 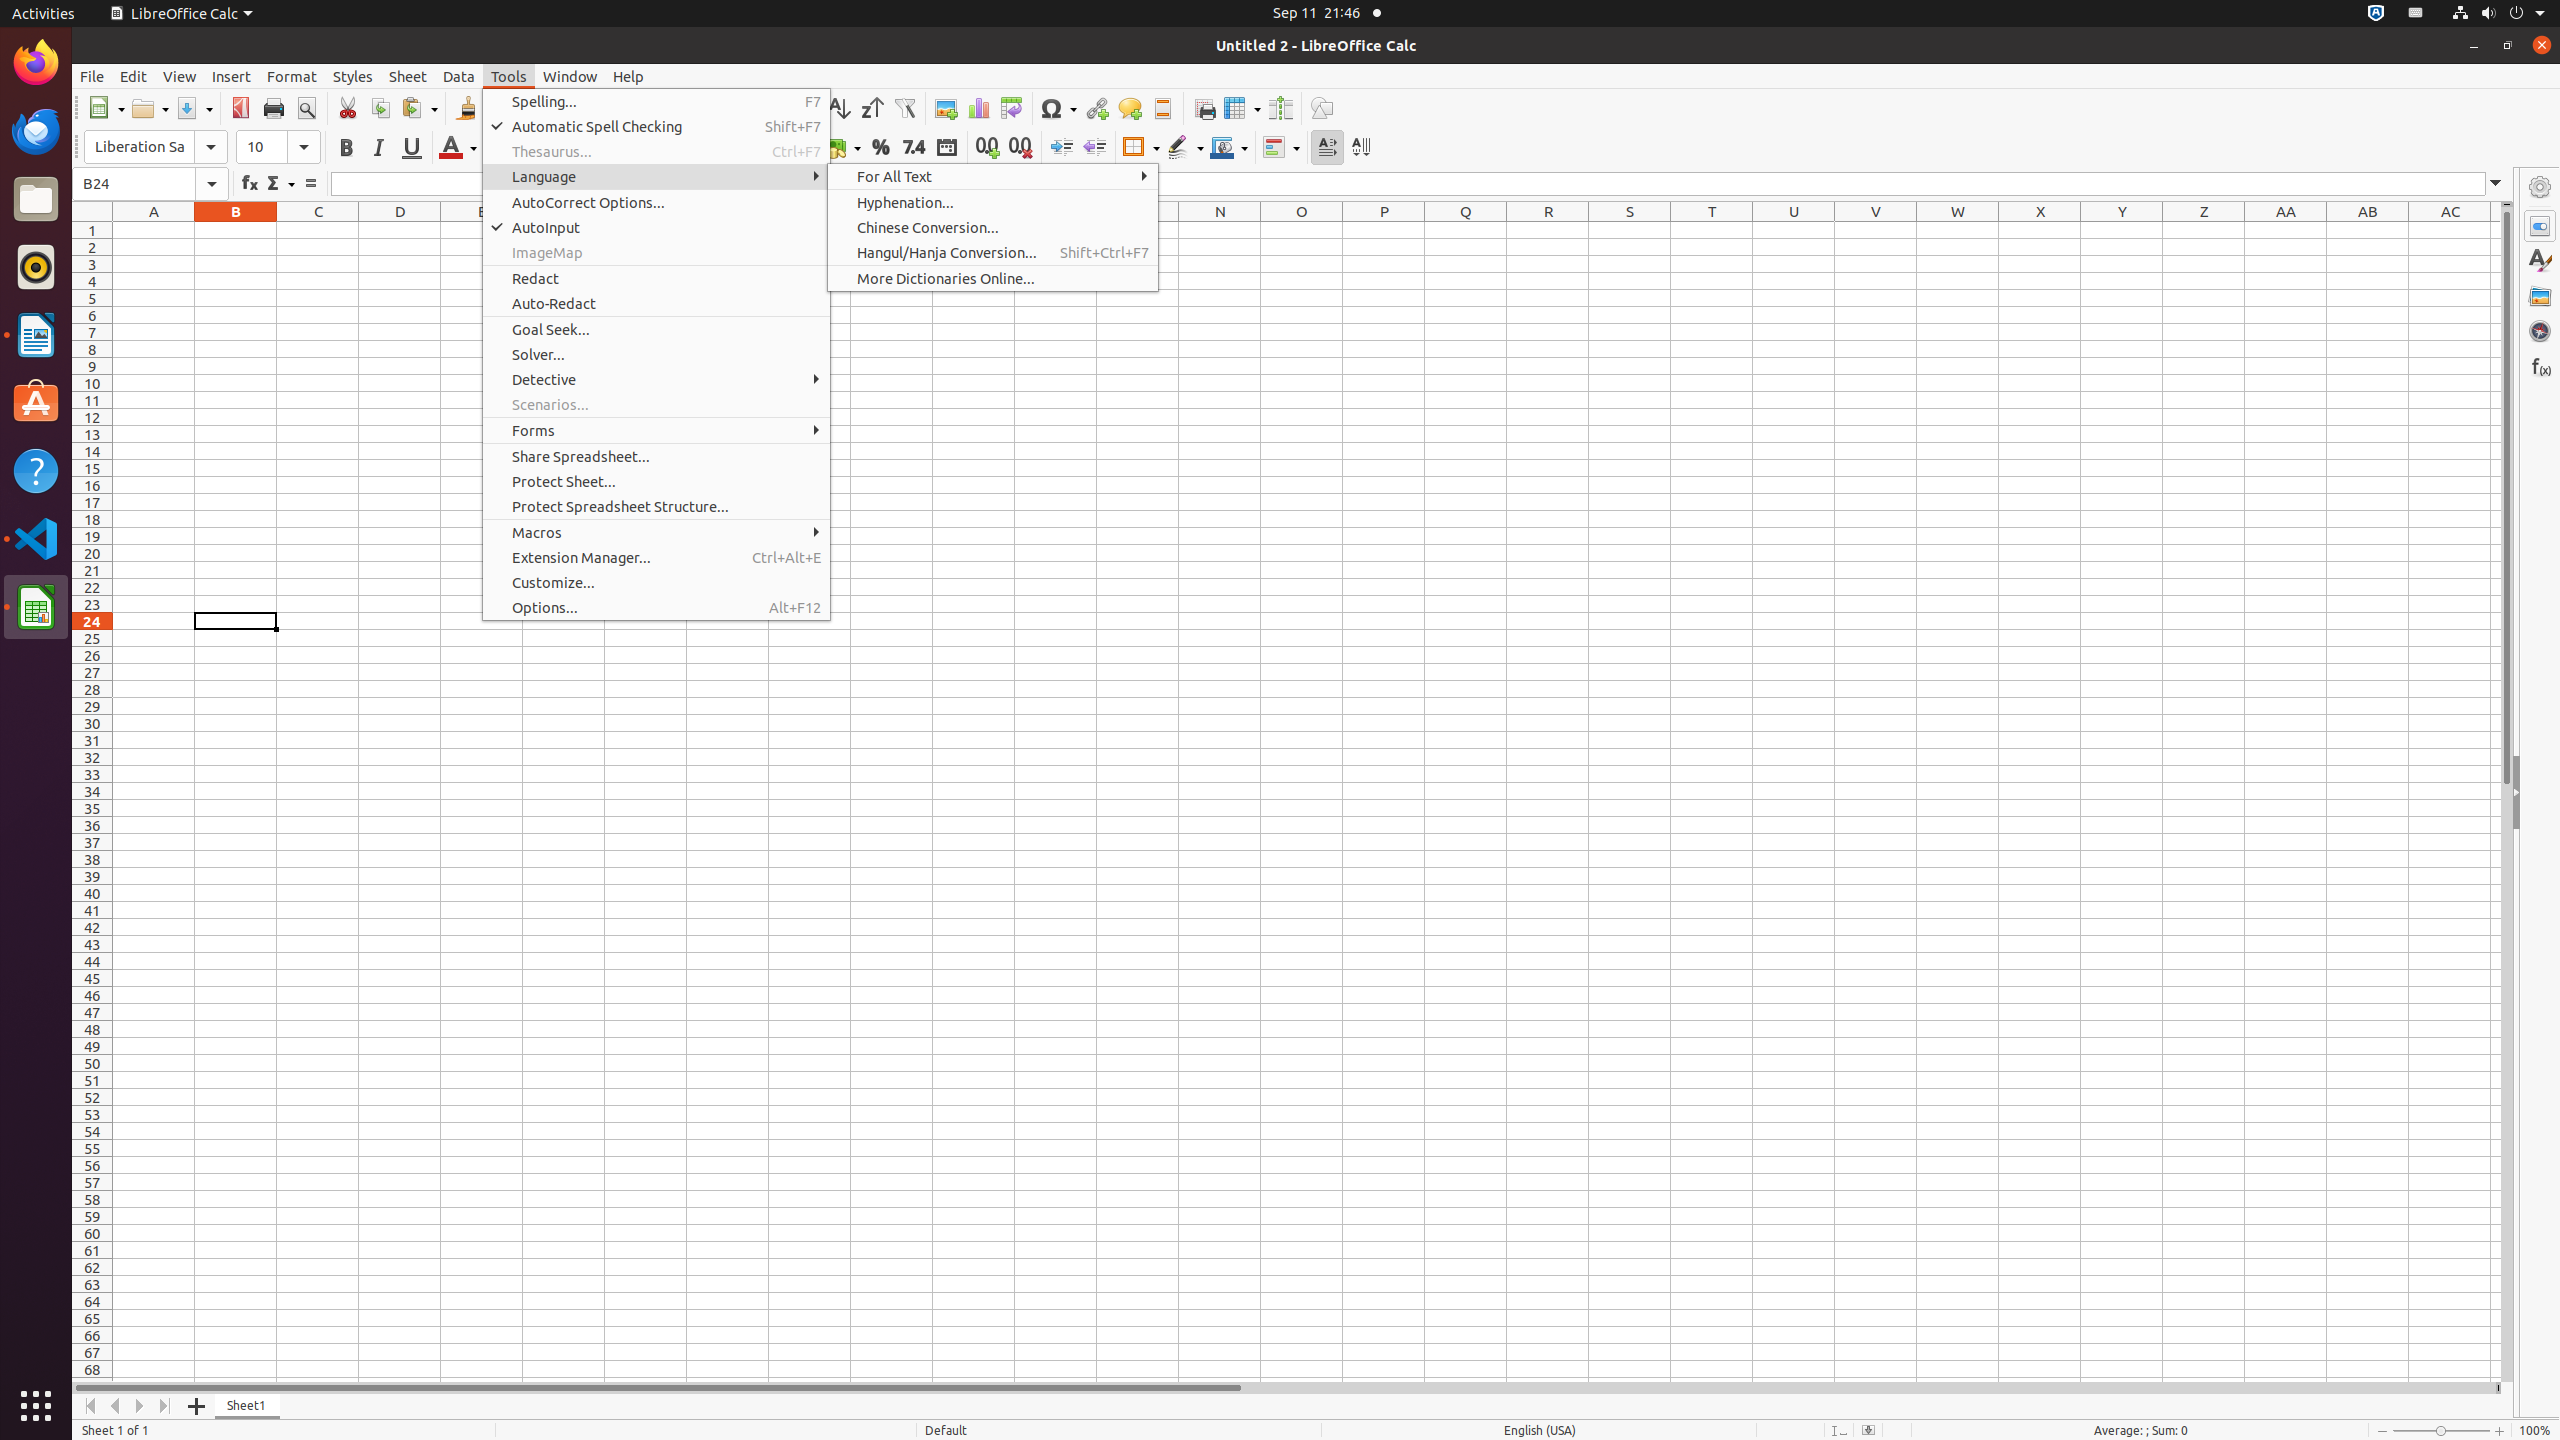 I want to click on Z1, so click(x=2204, y=230).